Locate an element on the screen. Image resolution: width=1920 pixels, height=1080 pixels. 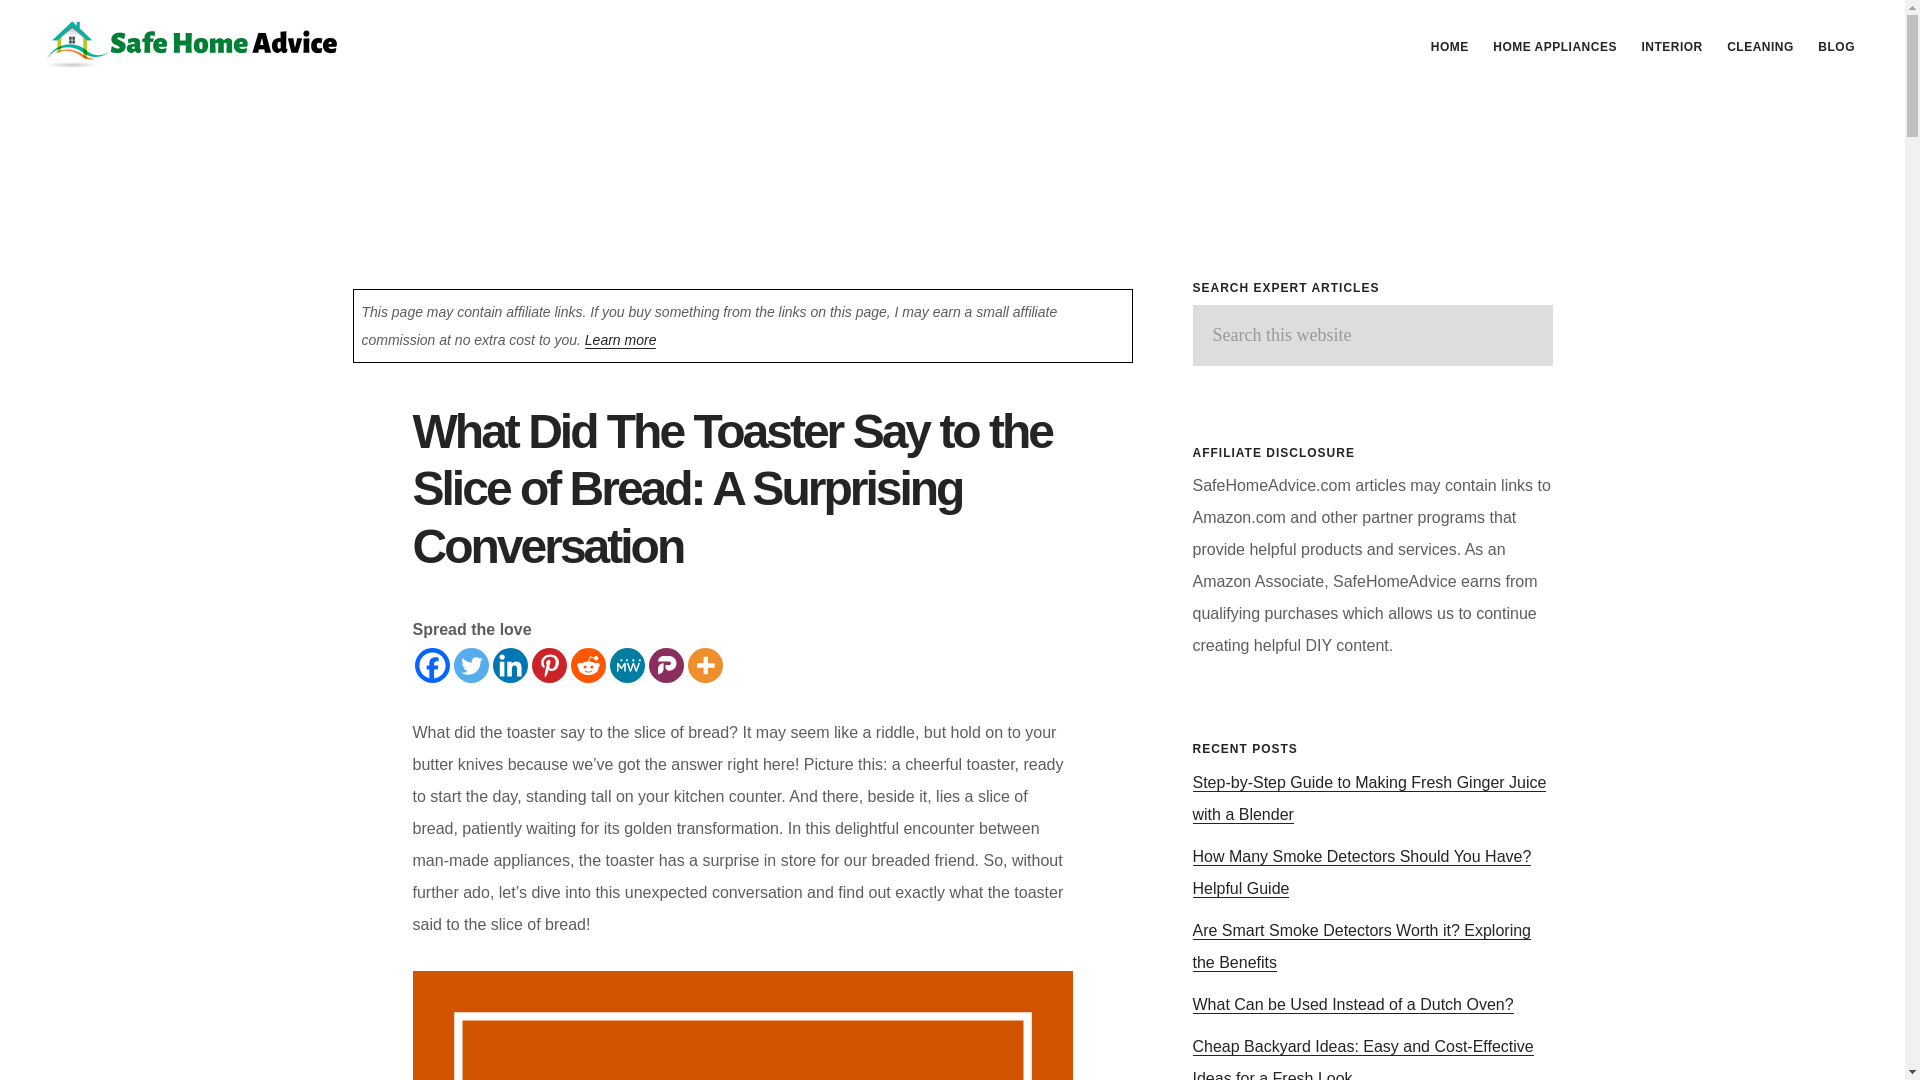
Twitter is located at coordinates (471, 665).